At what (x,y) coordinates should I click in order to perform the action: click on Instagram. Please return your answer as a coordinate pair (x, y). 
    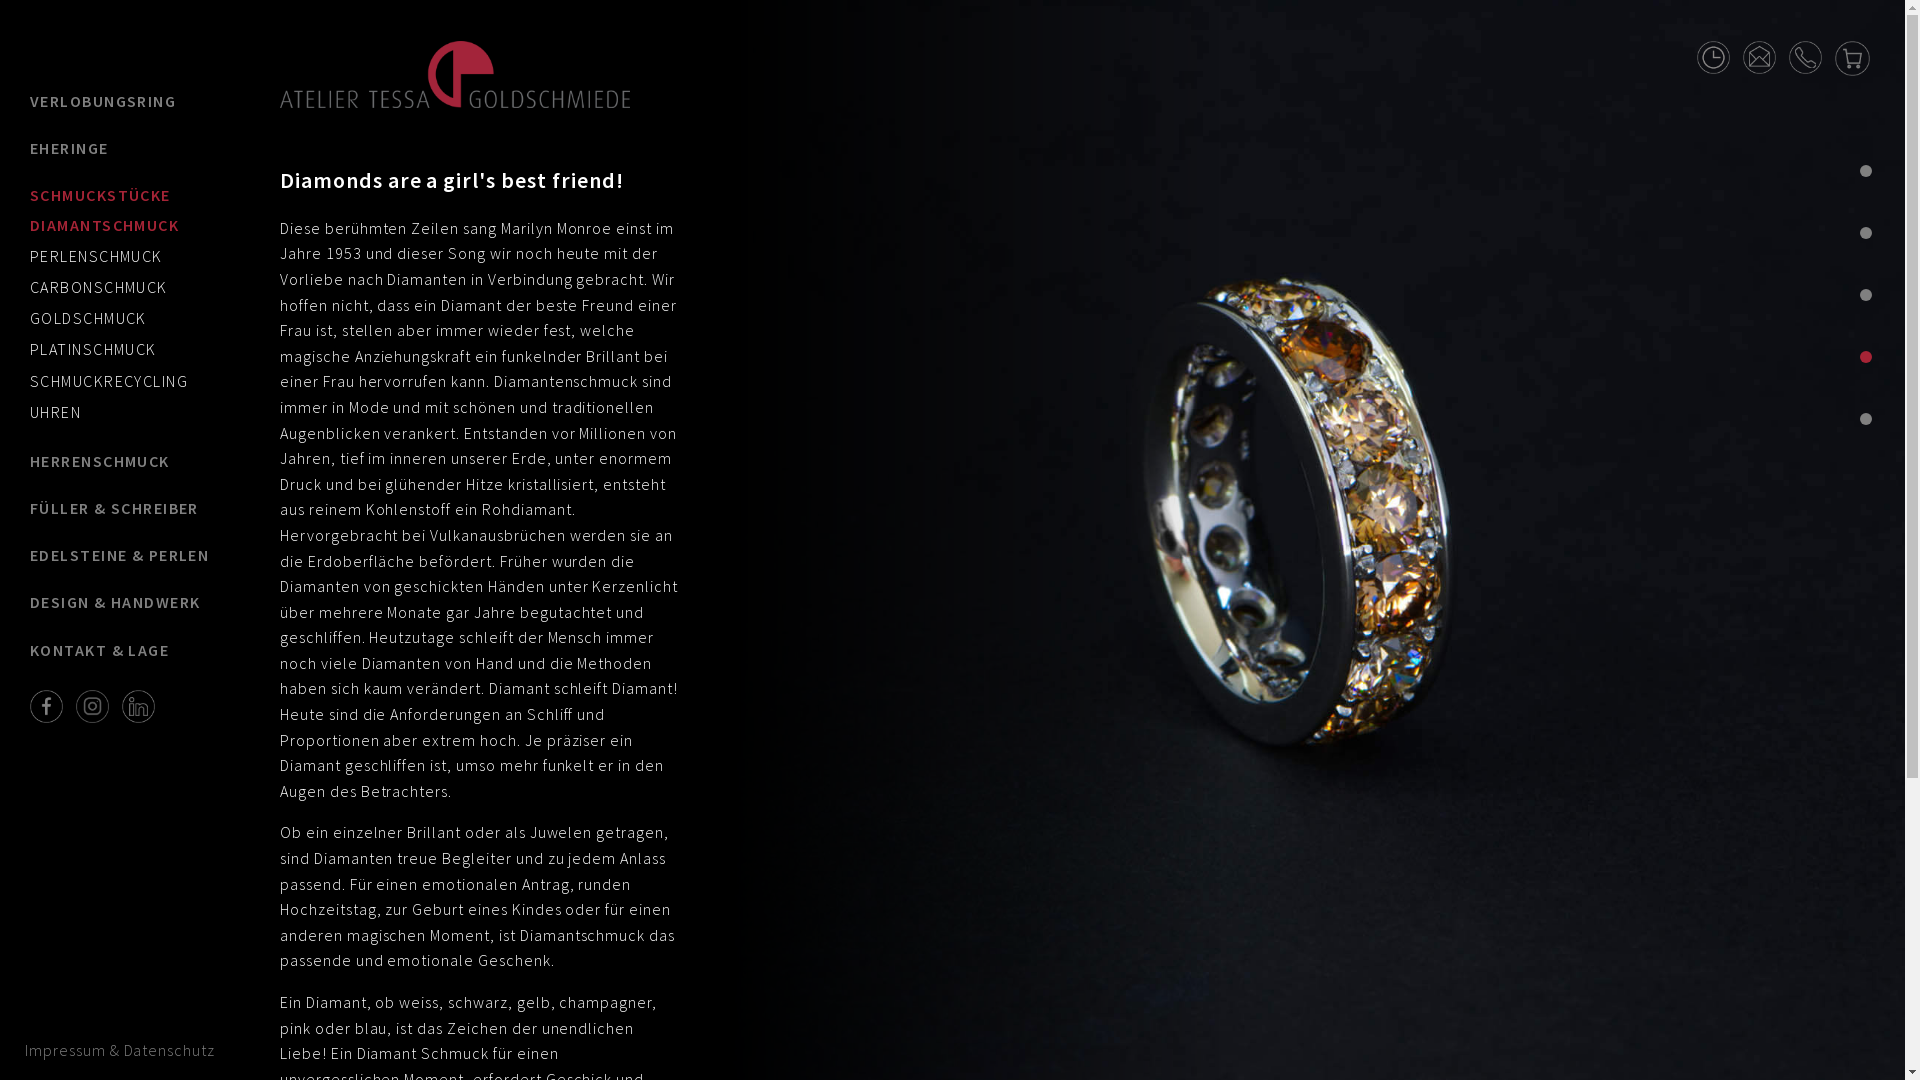
    Looking at the image, I should click on (92, 704).